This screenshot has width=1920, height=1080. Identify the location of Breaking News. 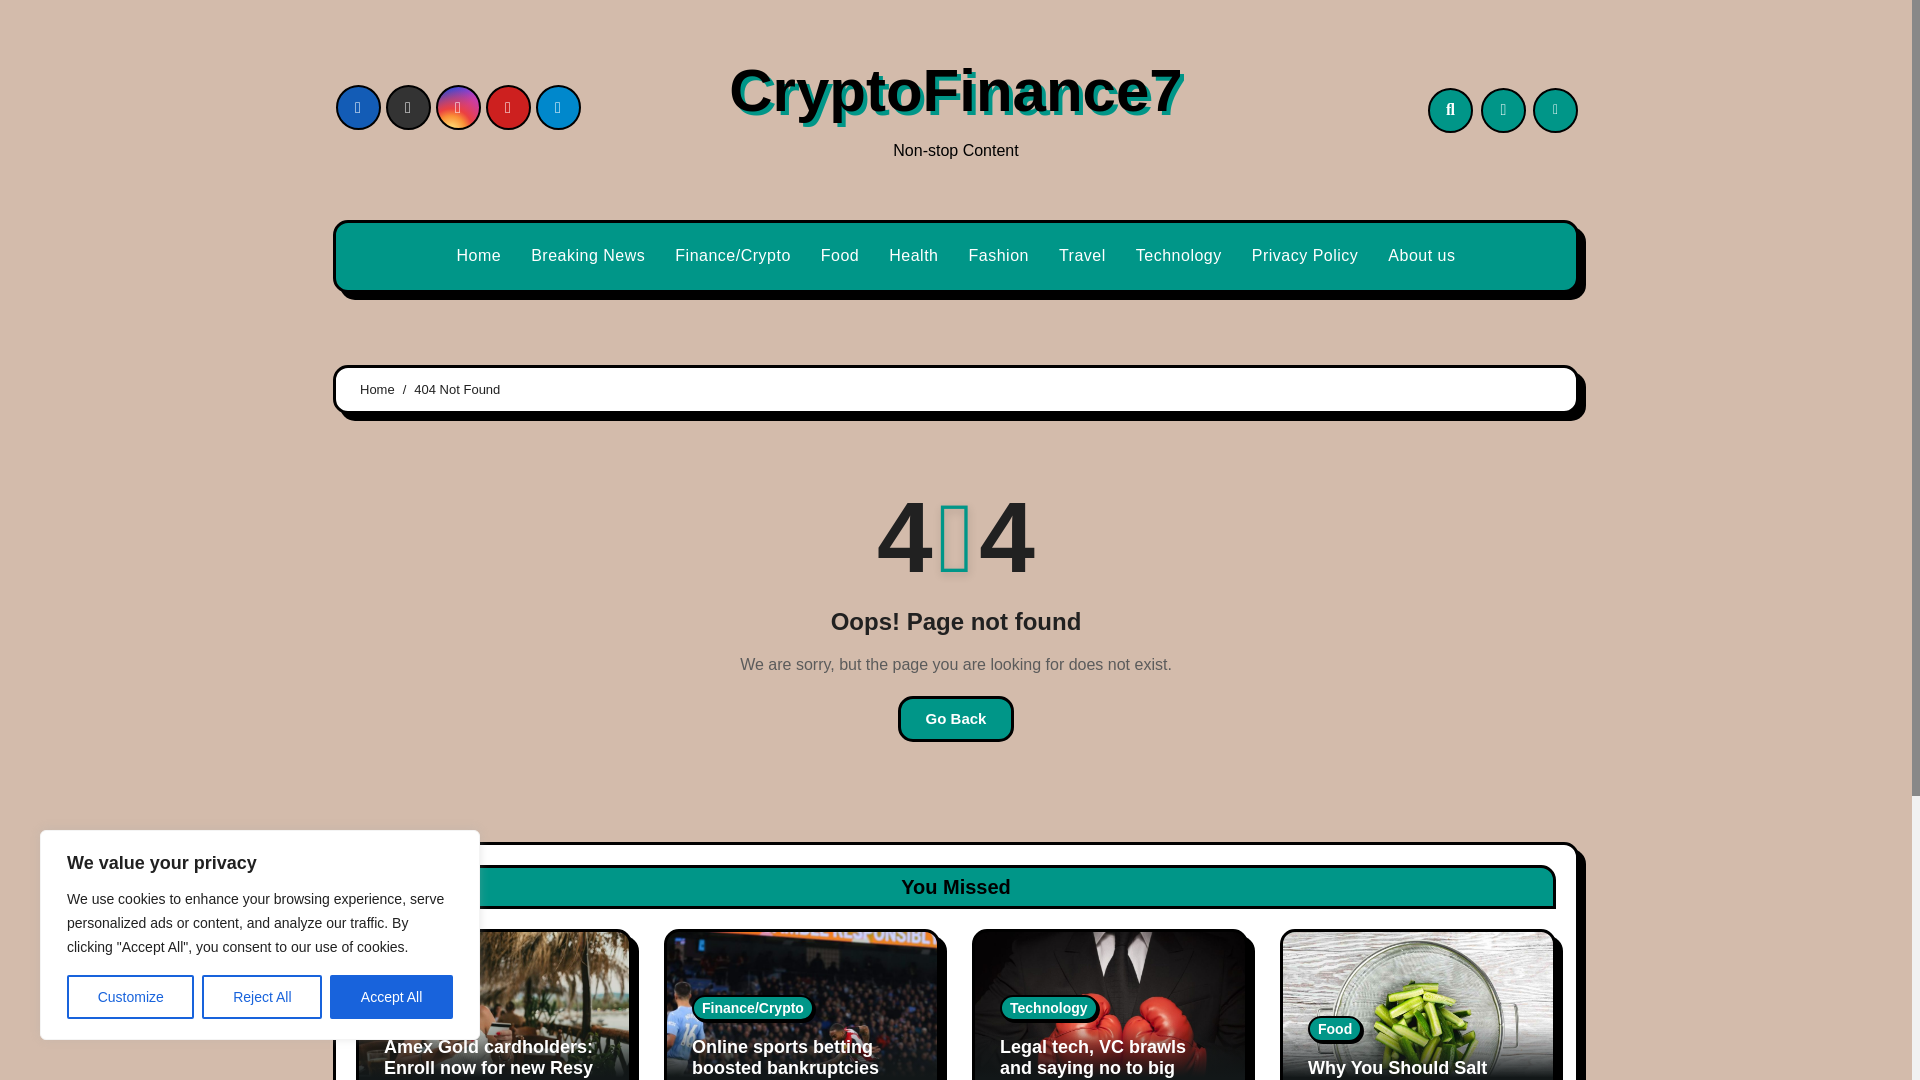
(588, 256).